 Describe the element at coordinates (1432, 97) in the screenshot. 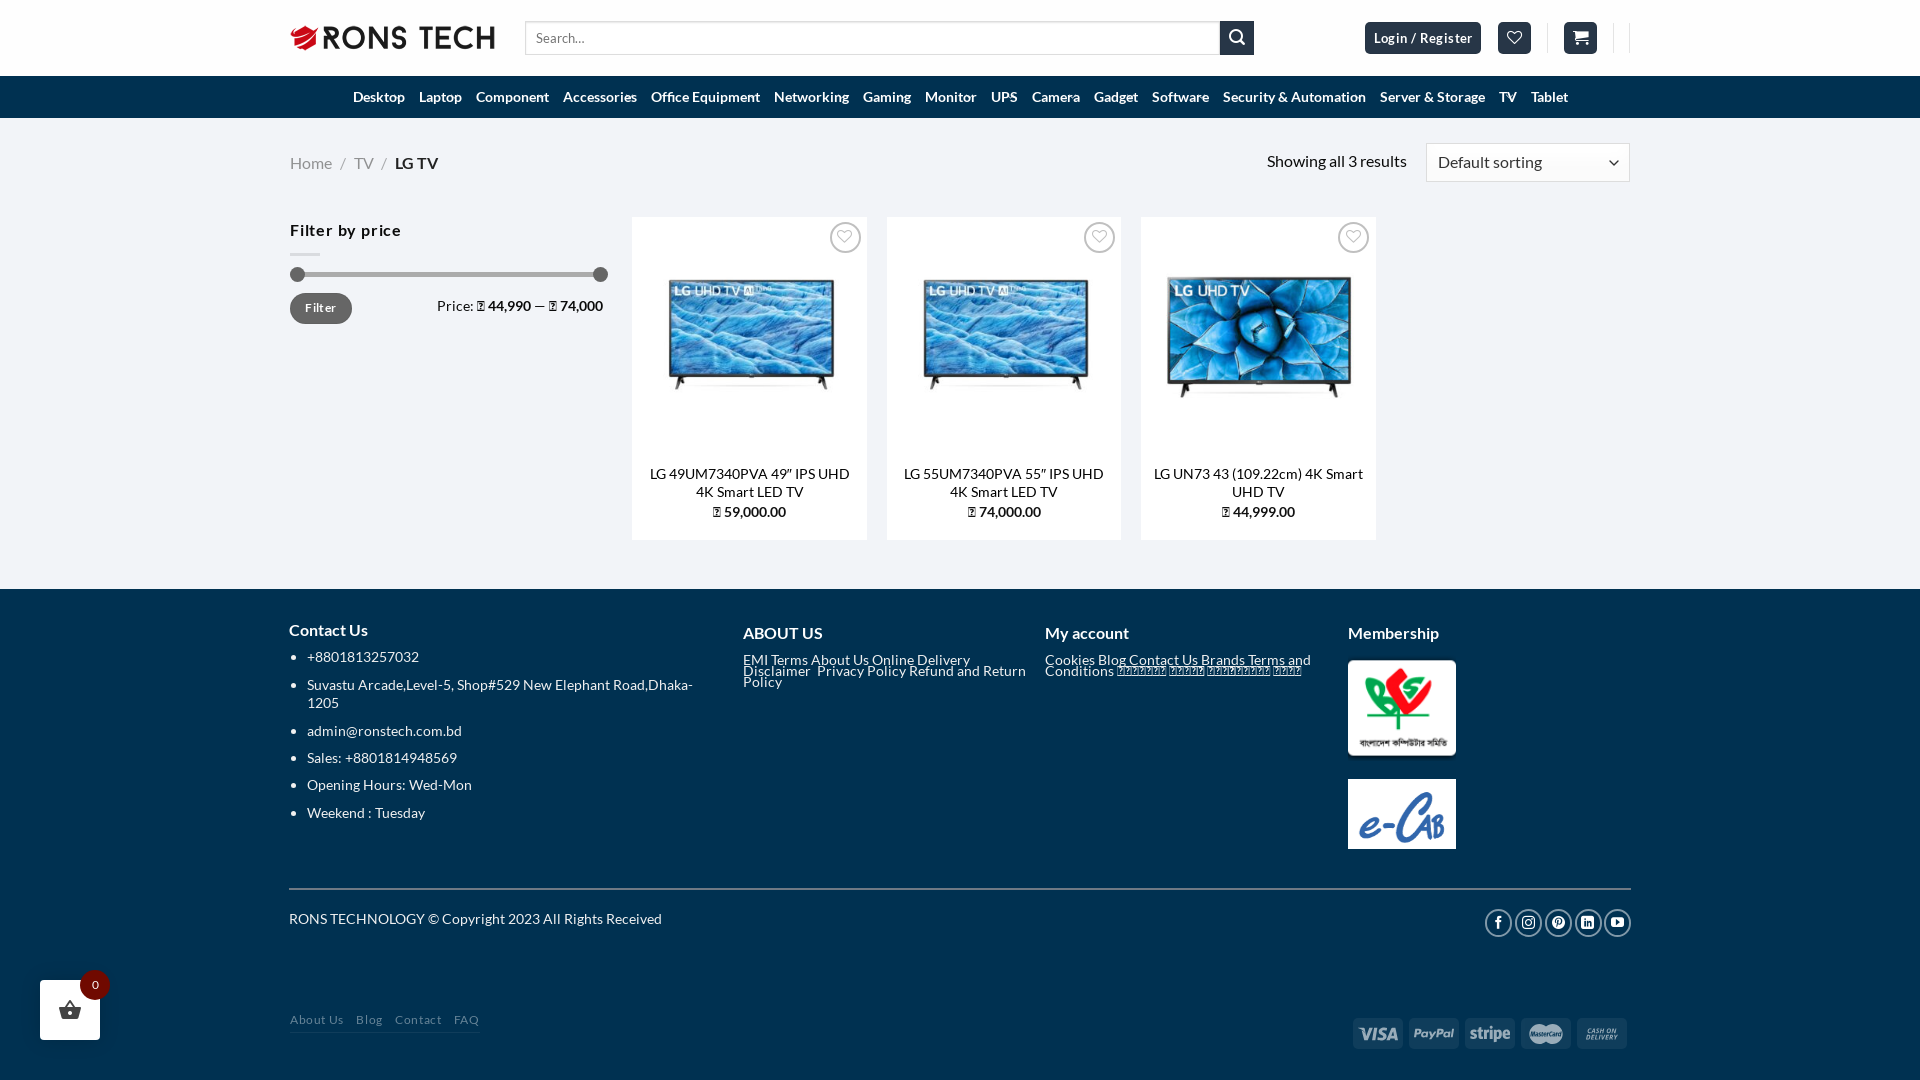

I see `Server & Storage` at that location.